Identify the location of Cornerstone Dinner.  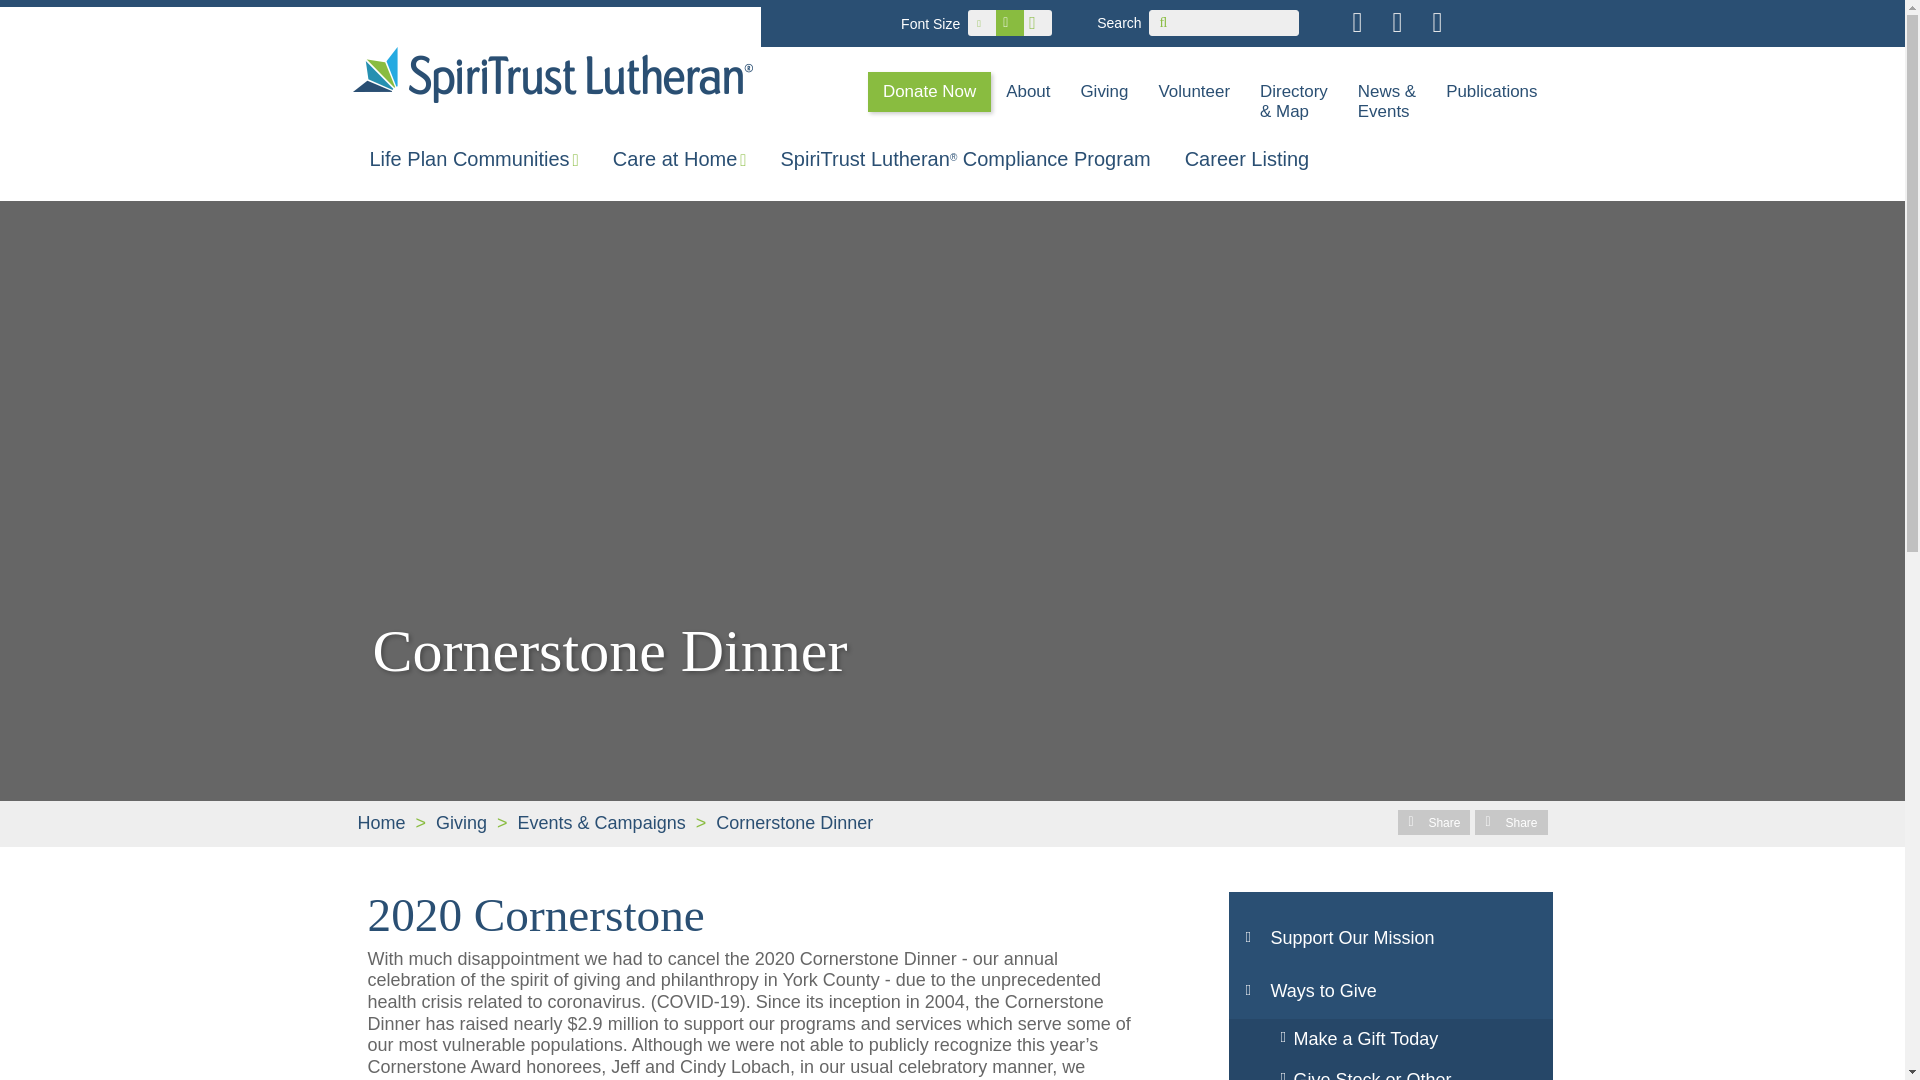
(794, 822).